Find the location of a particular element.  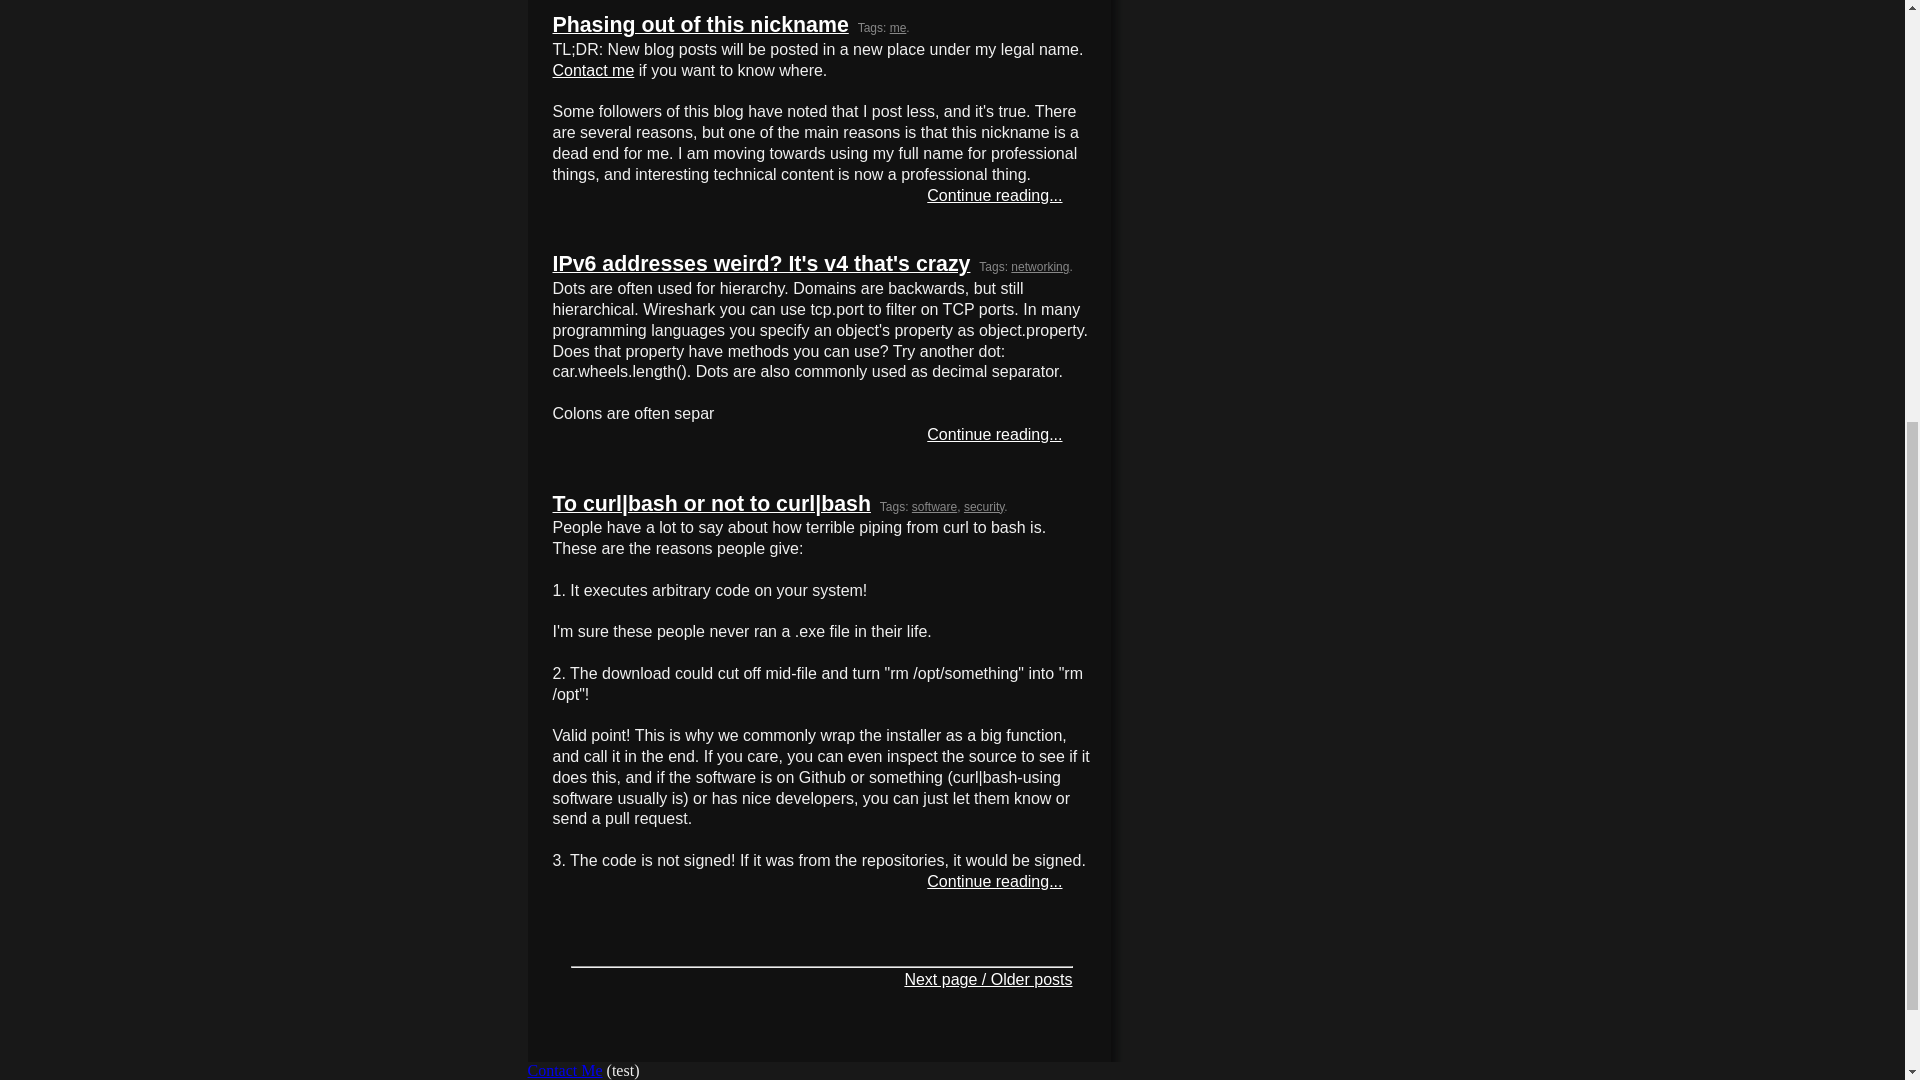

Continue reading... is located at coordinates (994, 880).